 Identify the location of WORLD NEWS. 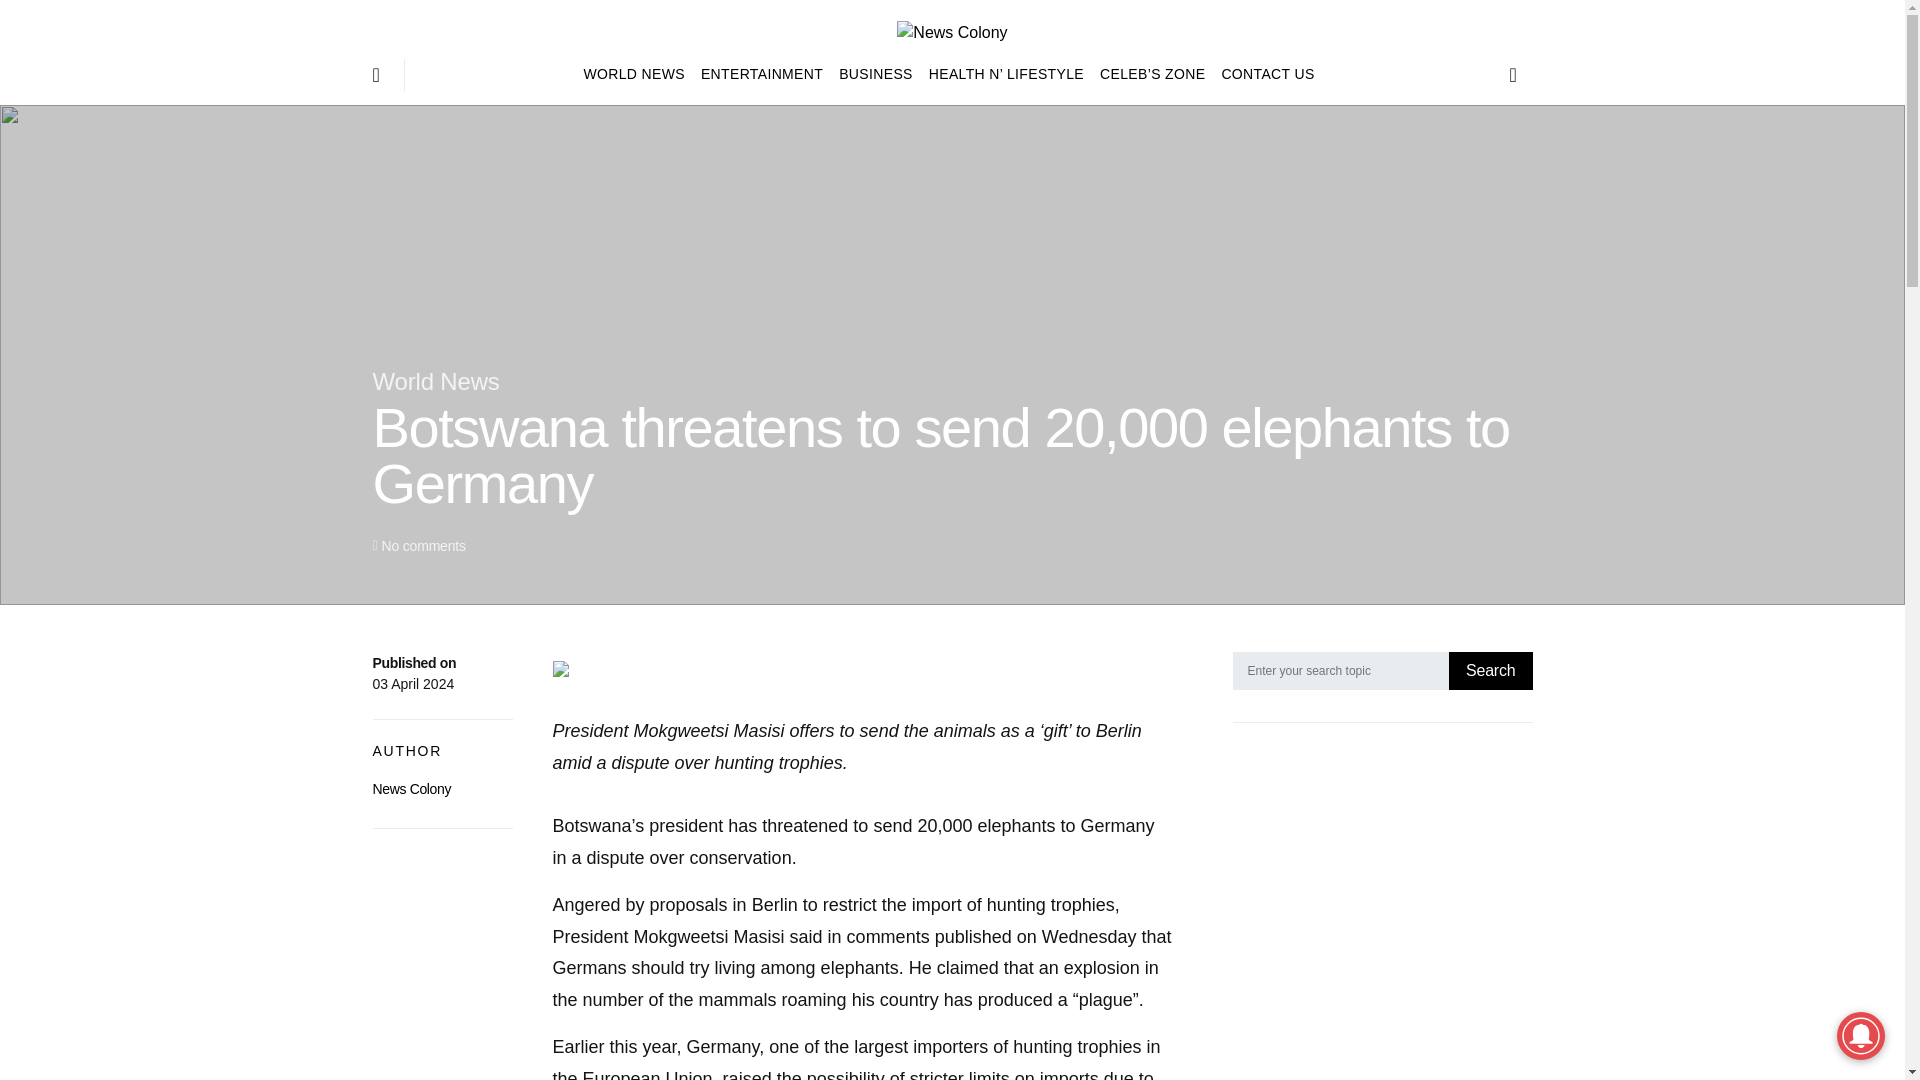
(638, 74).